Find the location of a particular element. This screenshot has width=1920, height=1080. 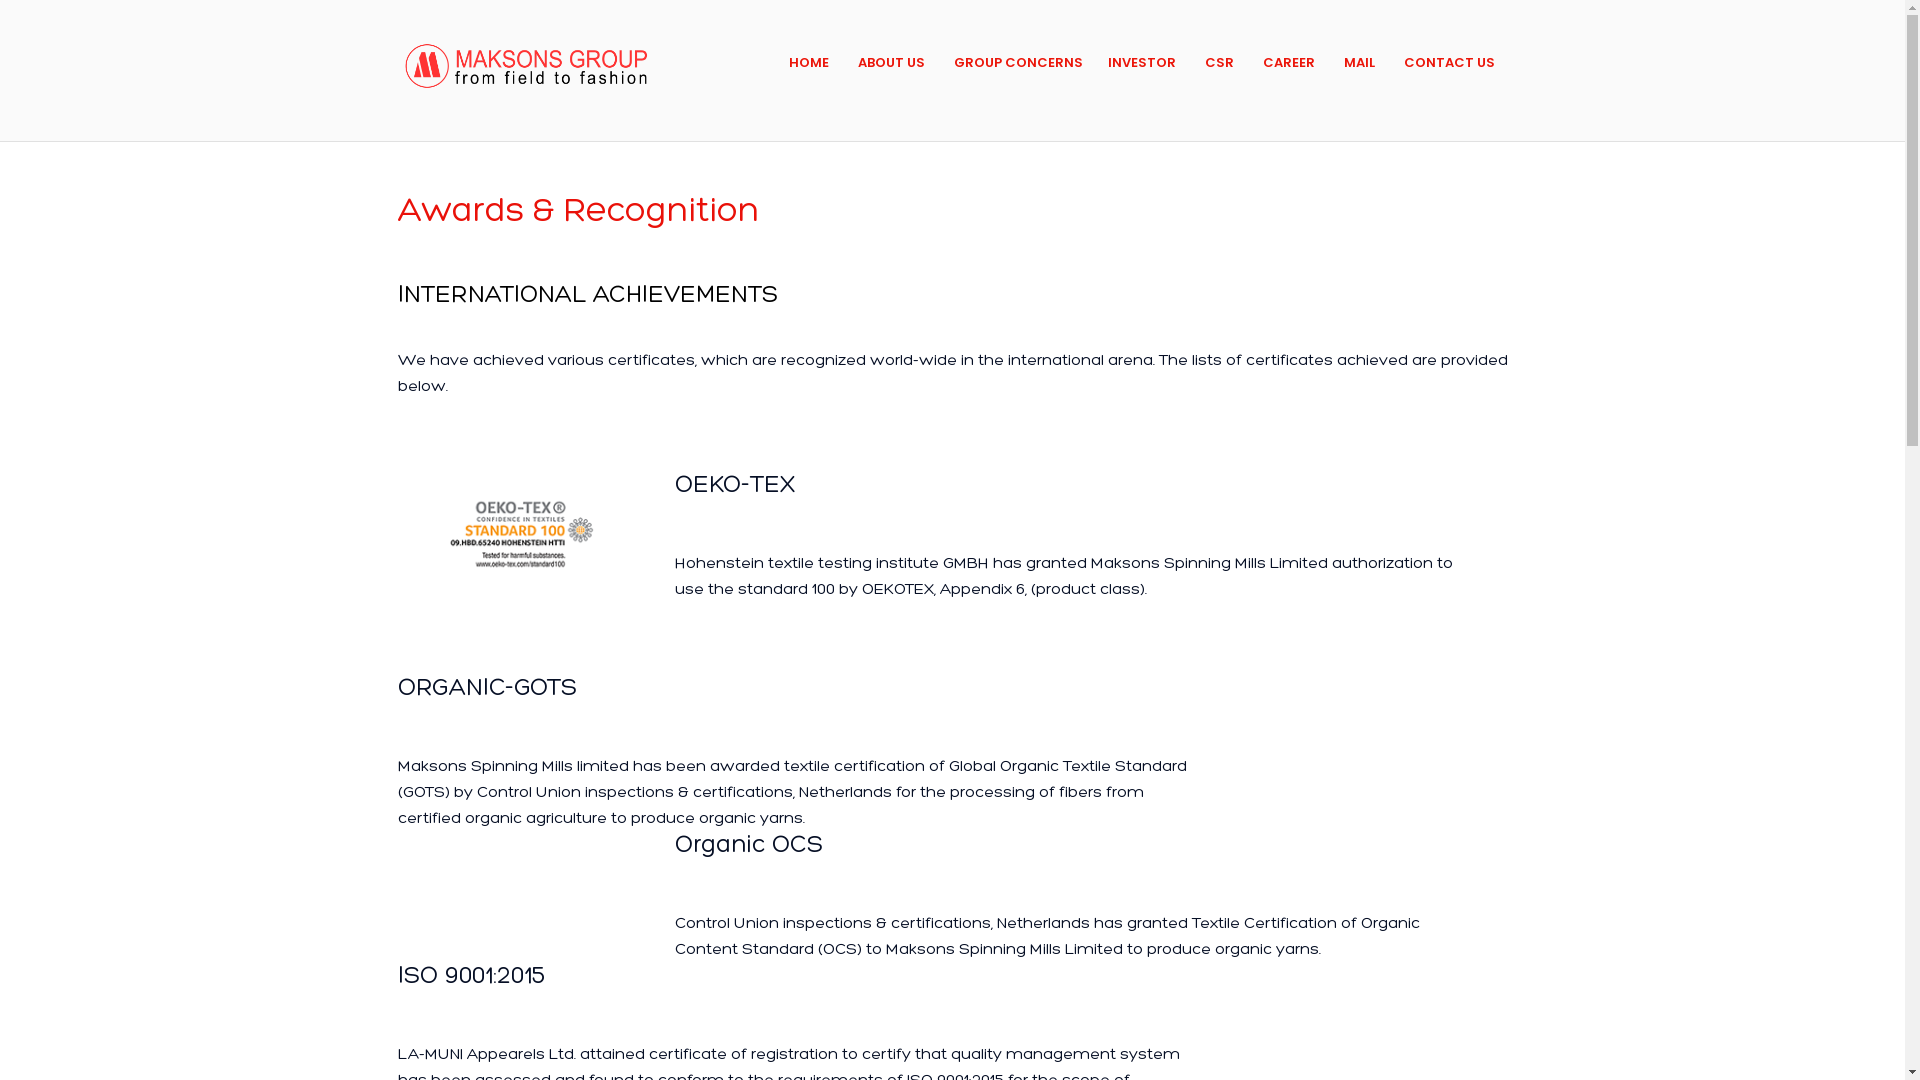

INVESTOR is located at coordinates (1142, 62).